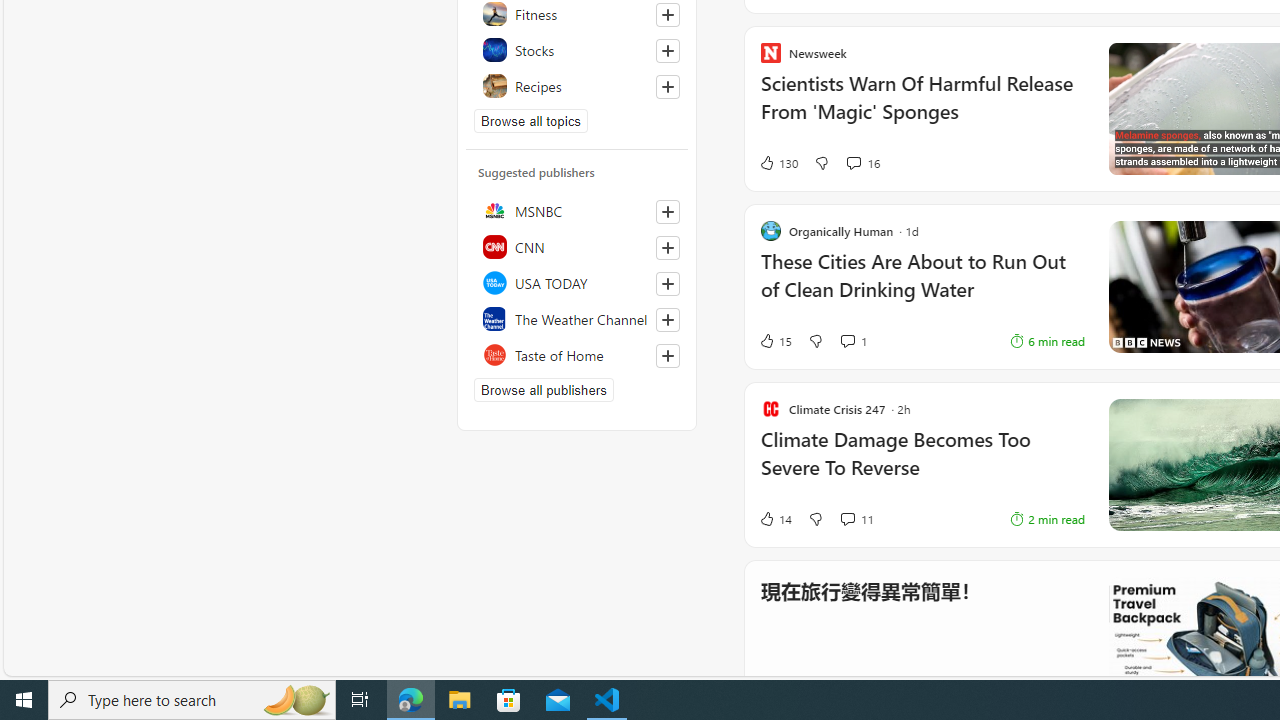  I want to click on View comments 11 Comment, so click(856, 518).